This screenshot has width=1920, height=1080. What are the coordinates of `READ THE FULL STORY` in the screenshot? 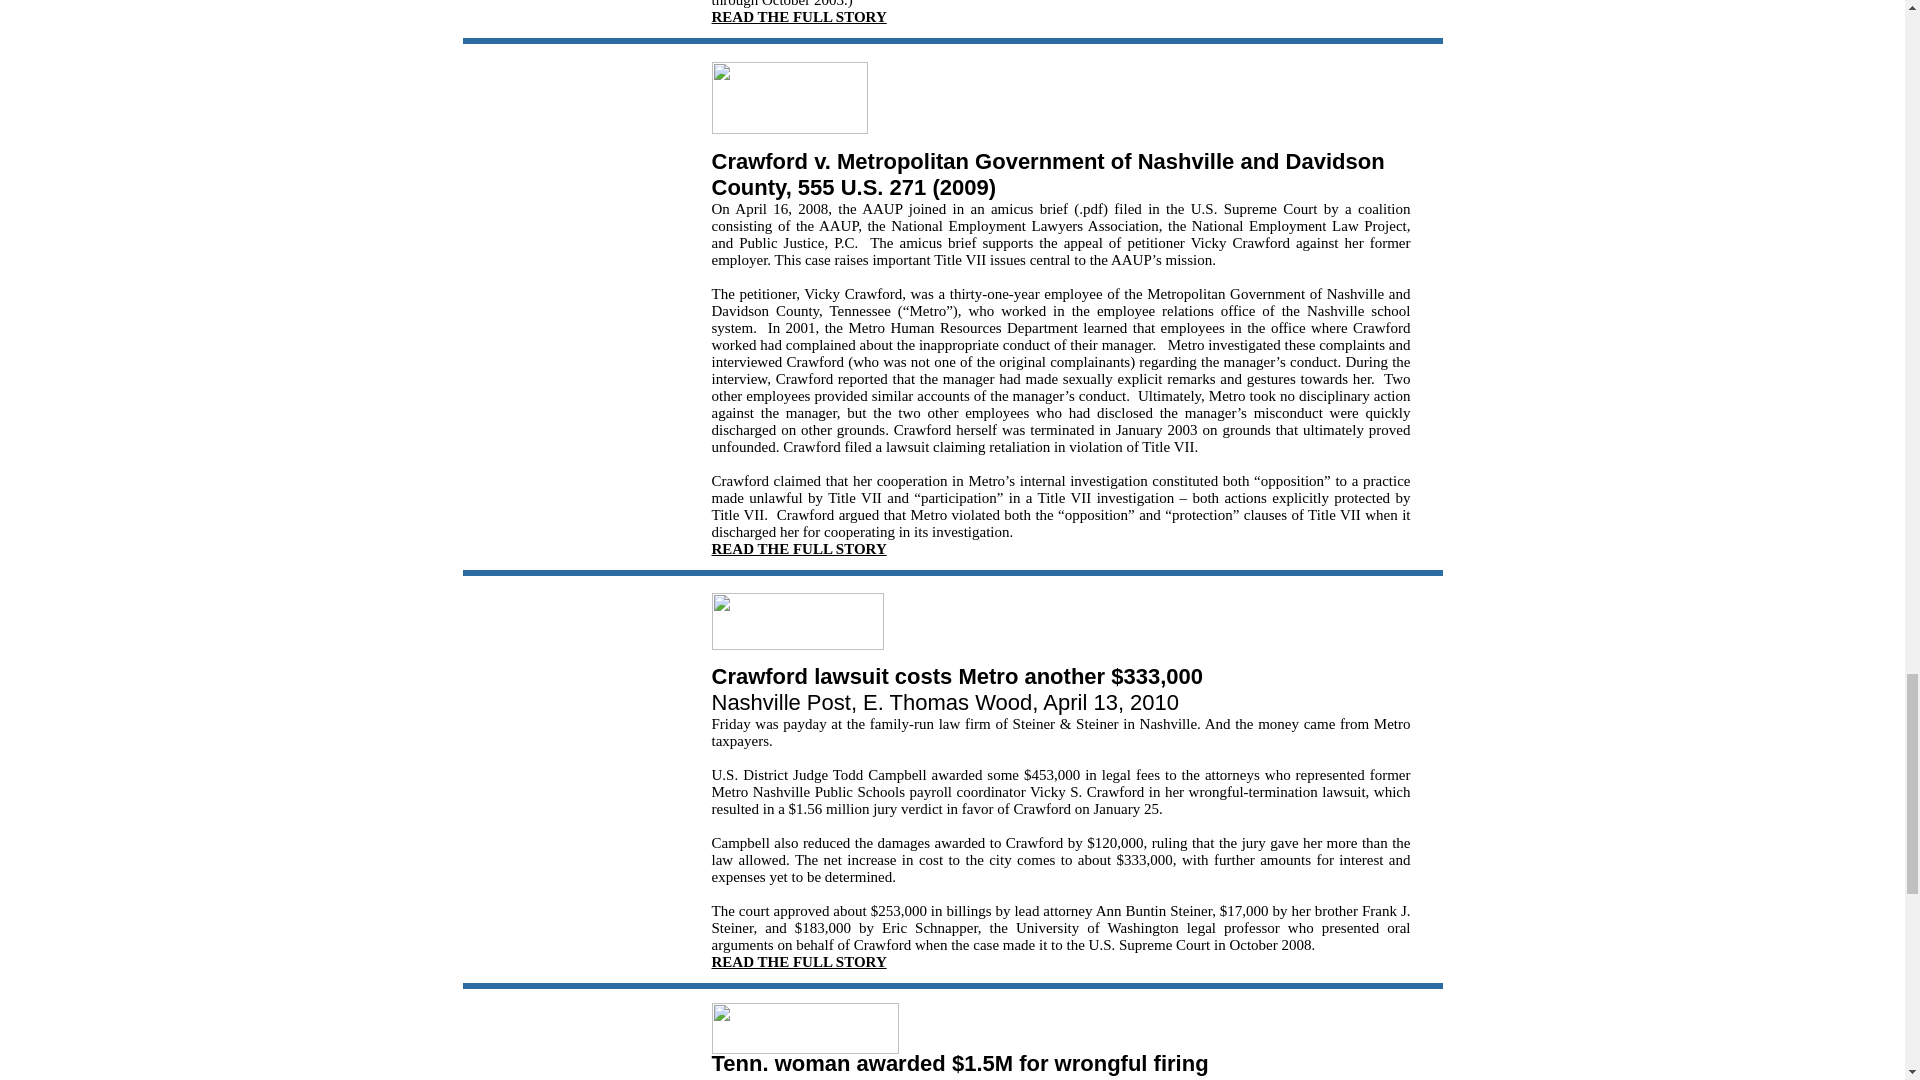 It's located at (800, 549).